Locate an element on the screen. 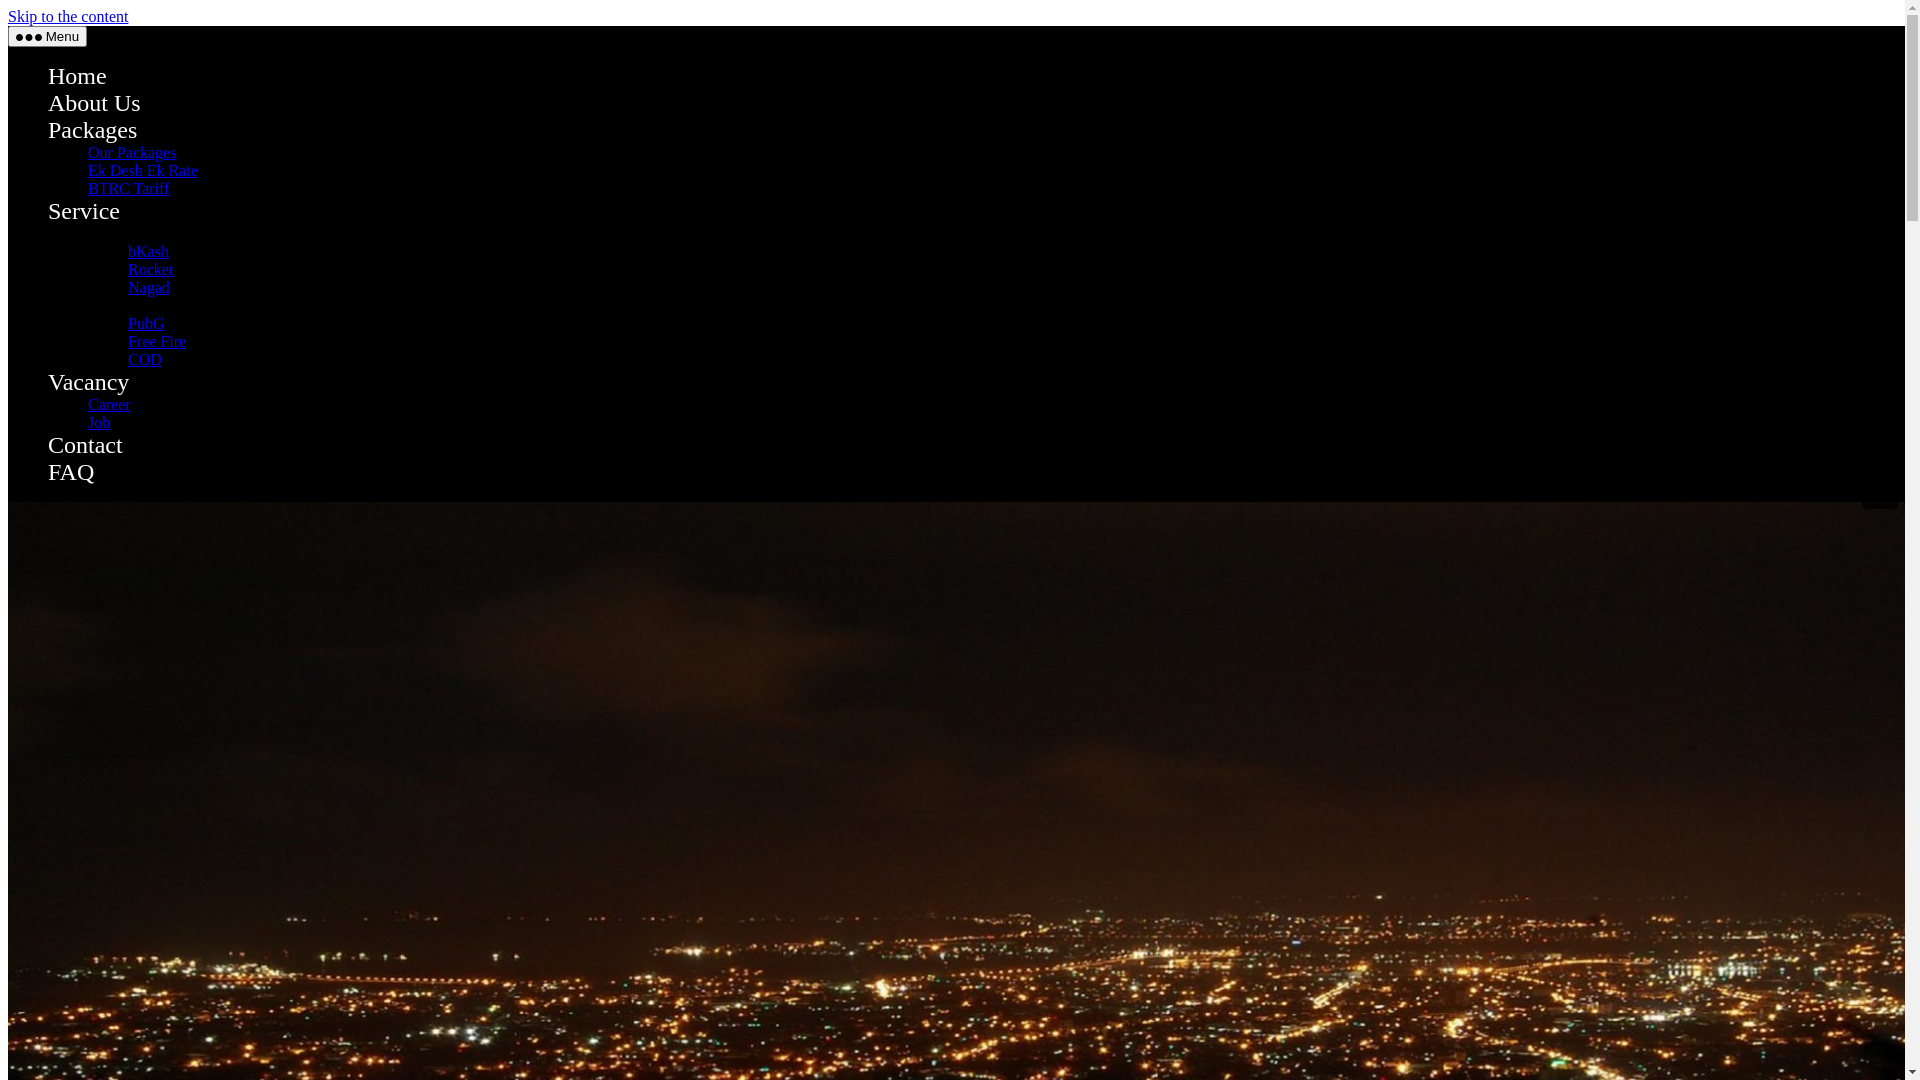 This screenshot has width=1920, height=1080. Home is located at coordinates (68, 76).